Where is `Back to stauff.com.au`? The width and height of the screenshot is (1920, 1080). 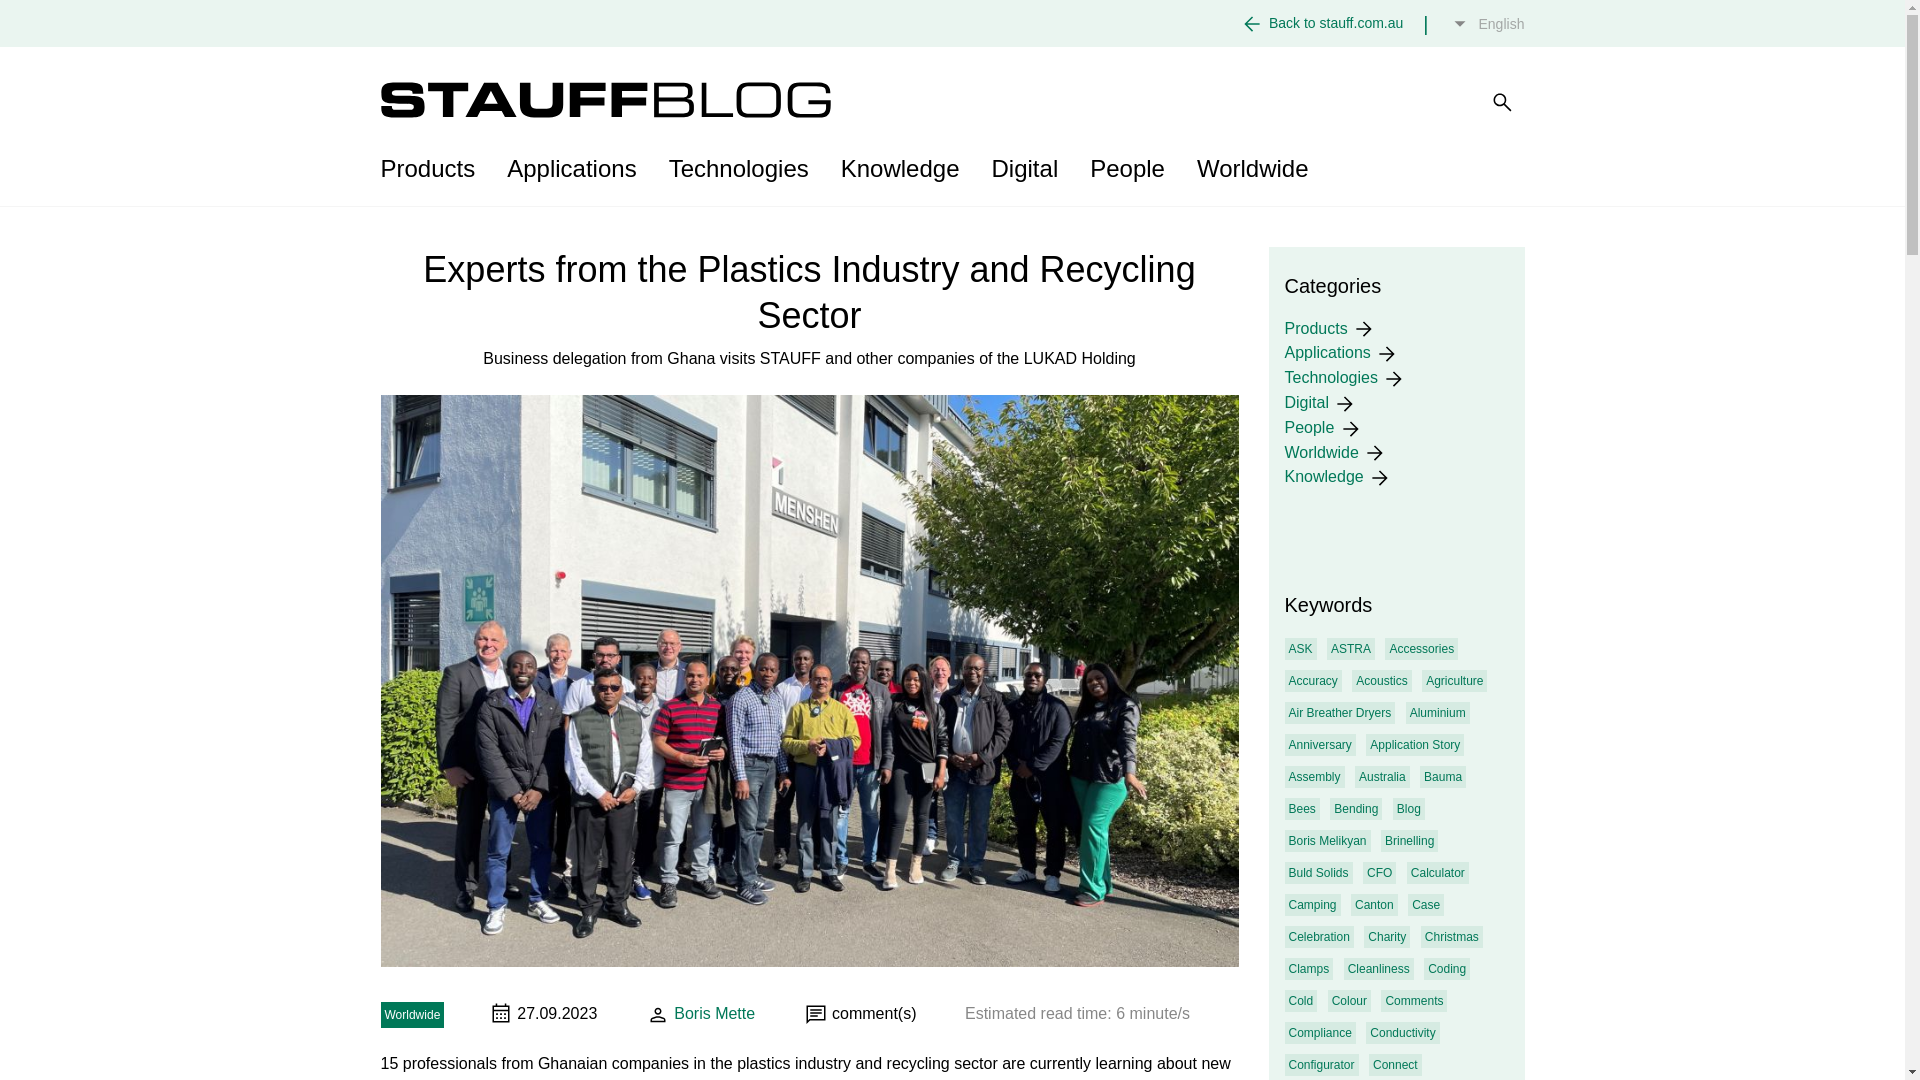
Back to stauff.com.au is located at coordinates (1336, 22).